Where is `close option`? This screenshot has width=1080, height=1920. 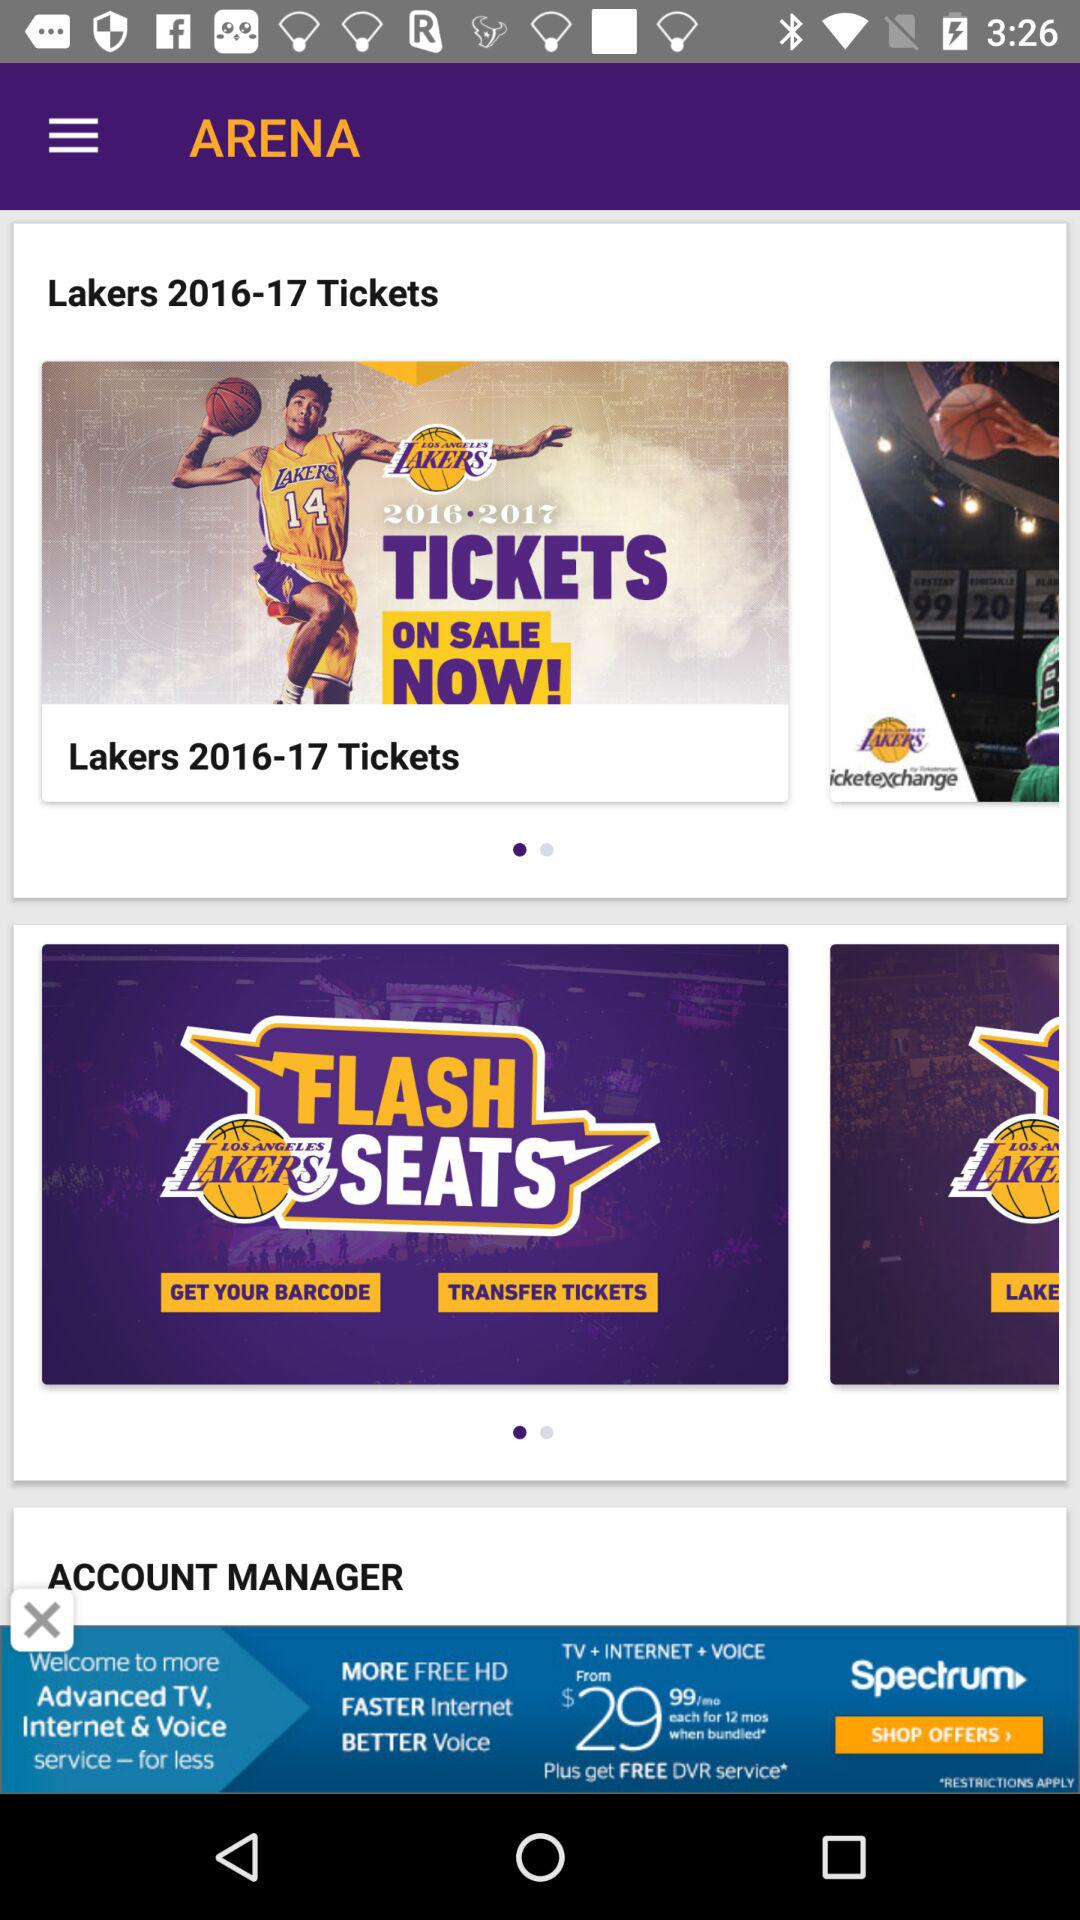
close option is located at coordinates (42, 1620).